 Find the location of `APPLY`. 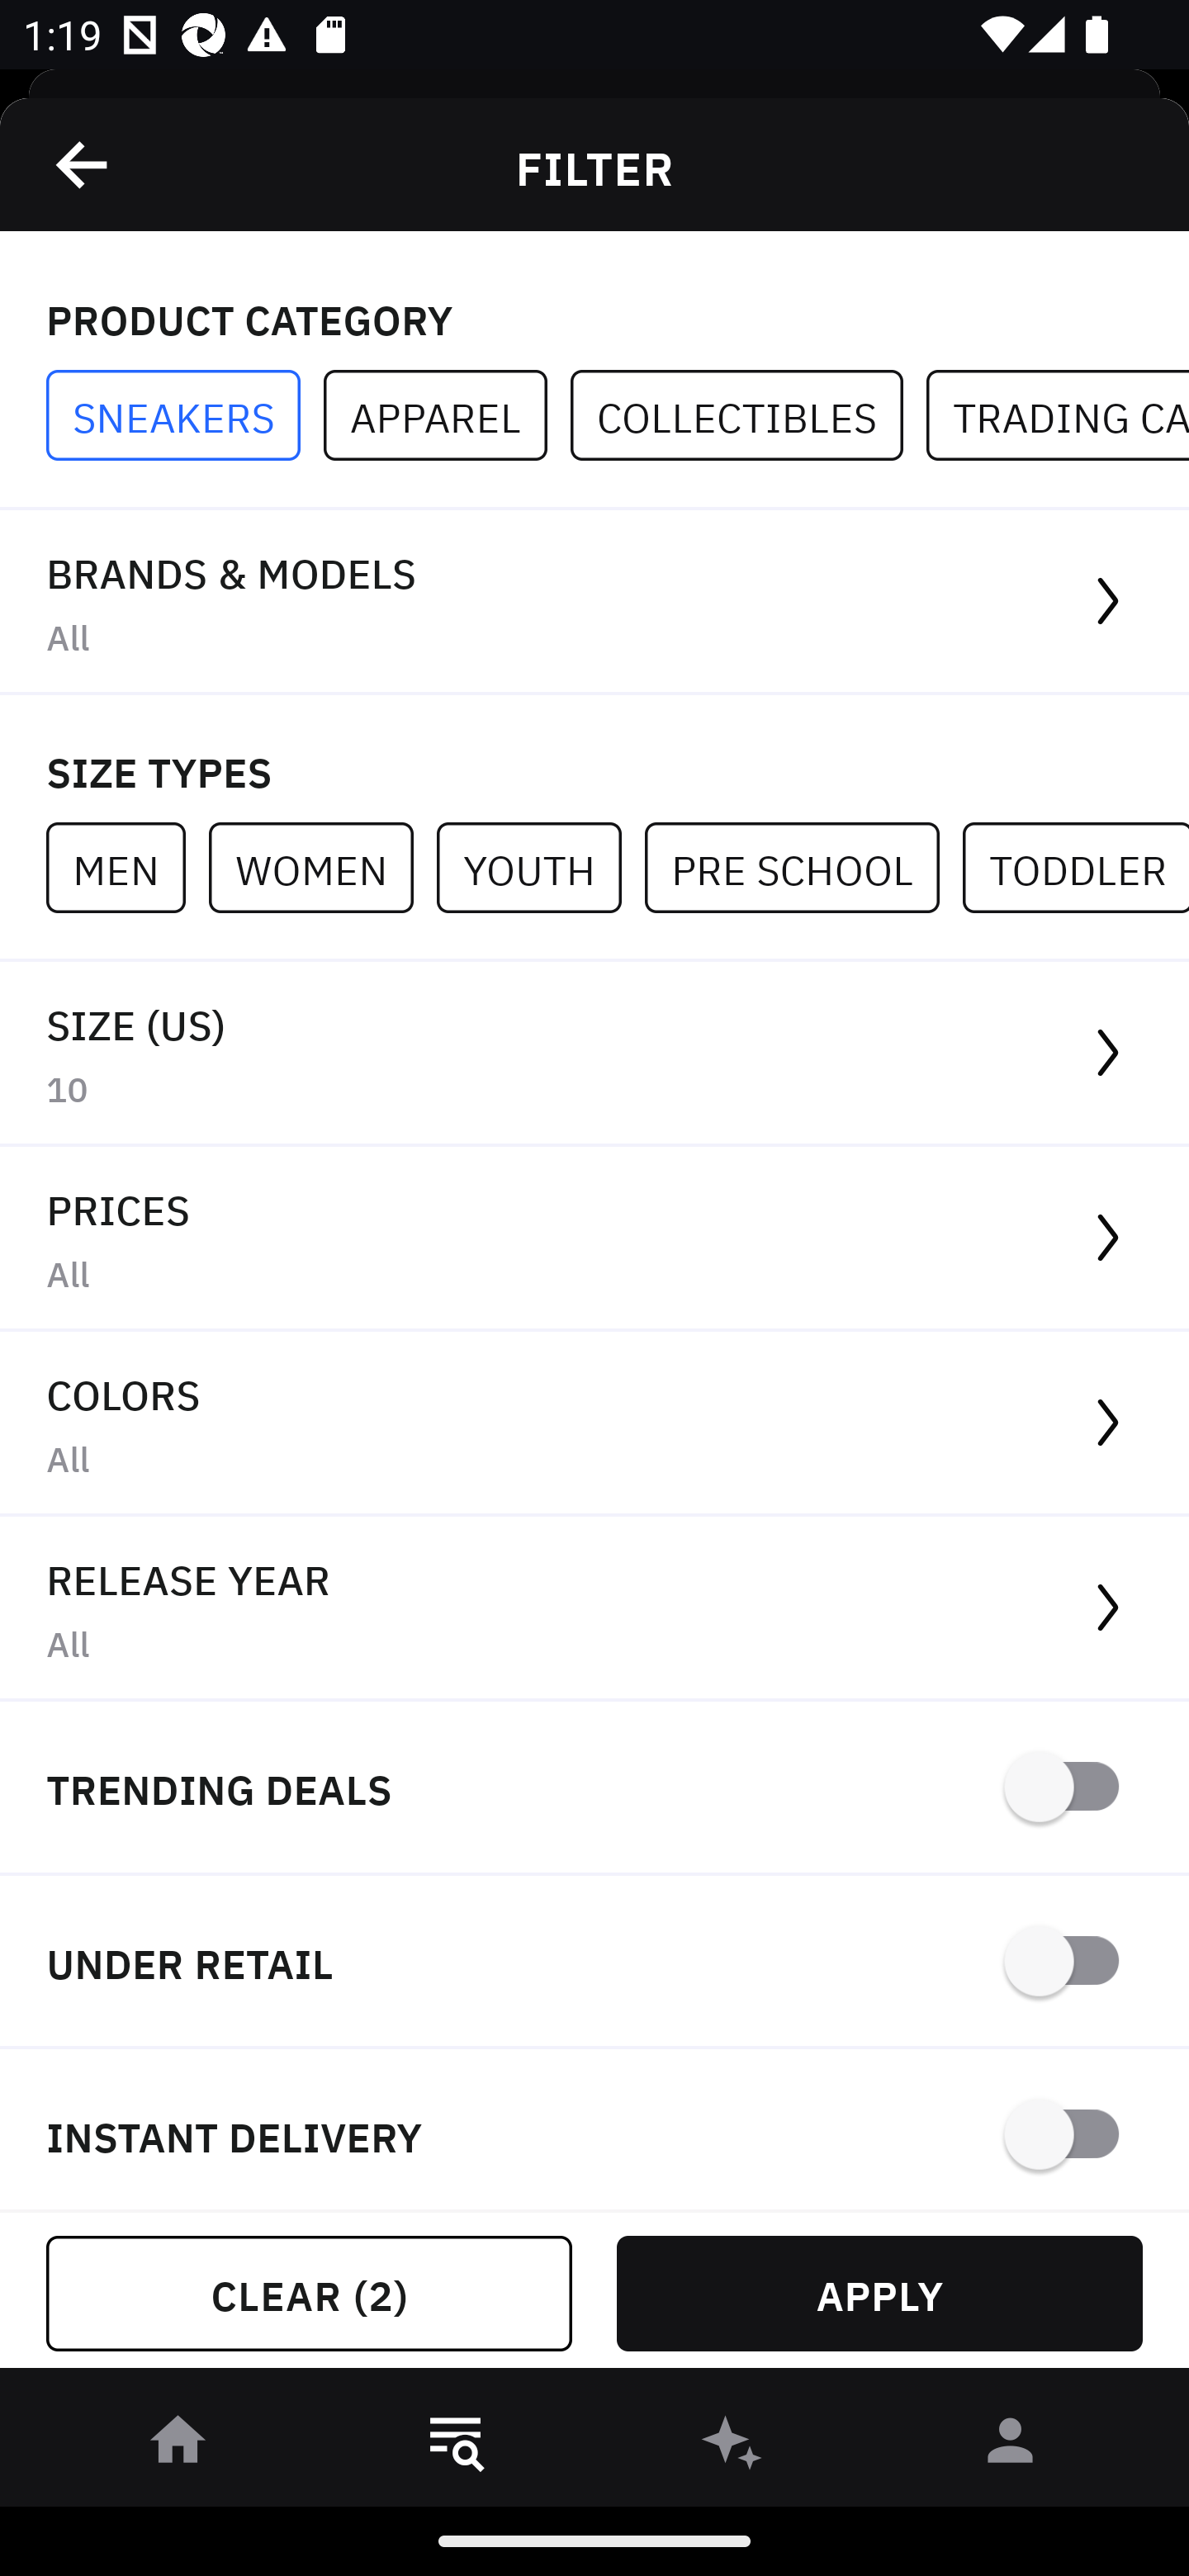

APPLY is located at coordinates (879, 2294).